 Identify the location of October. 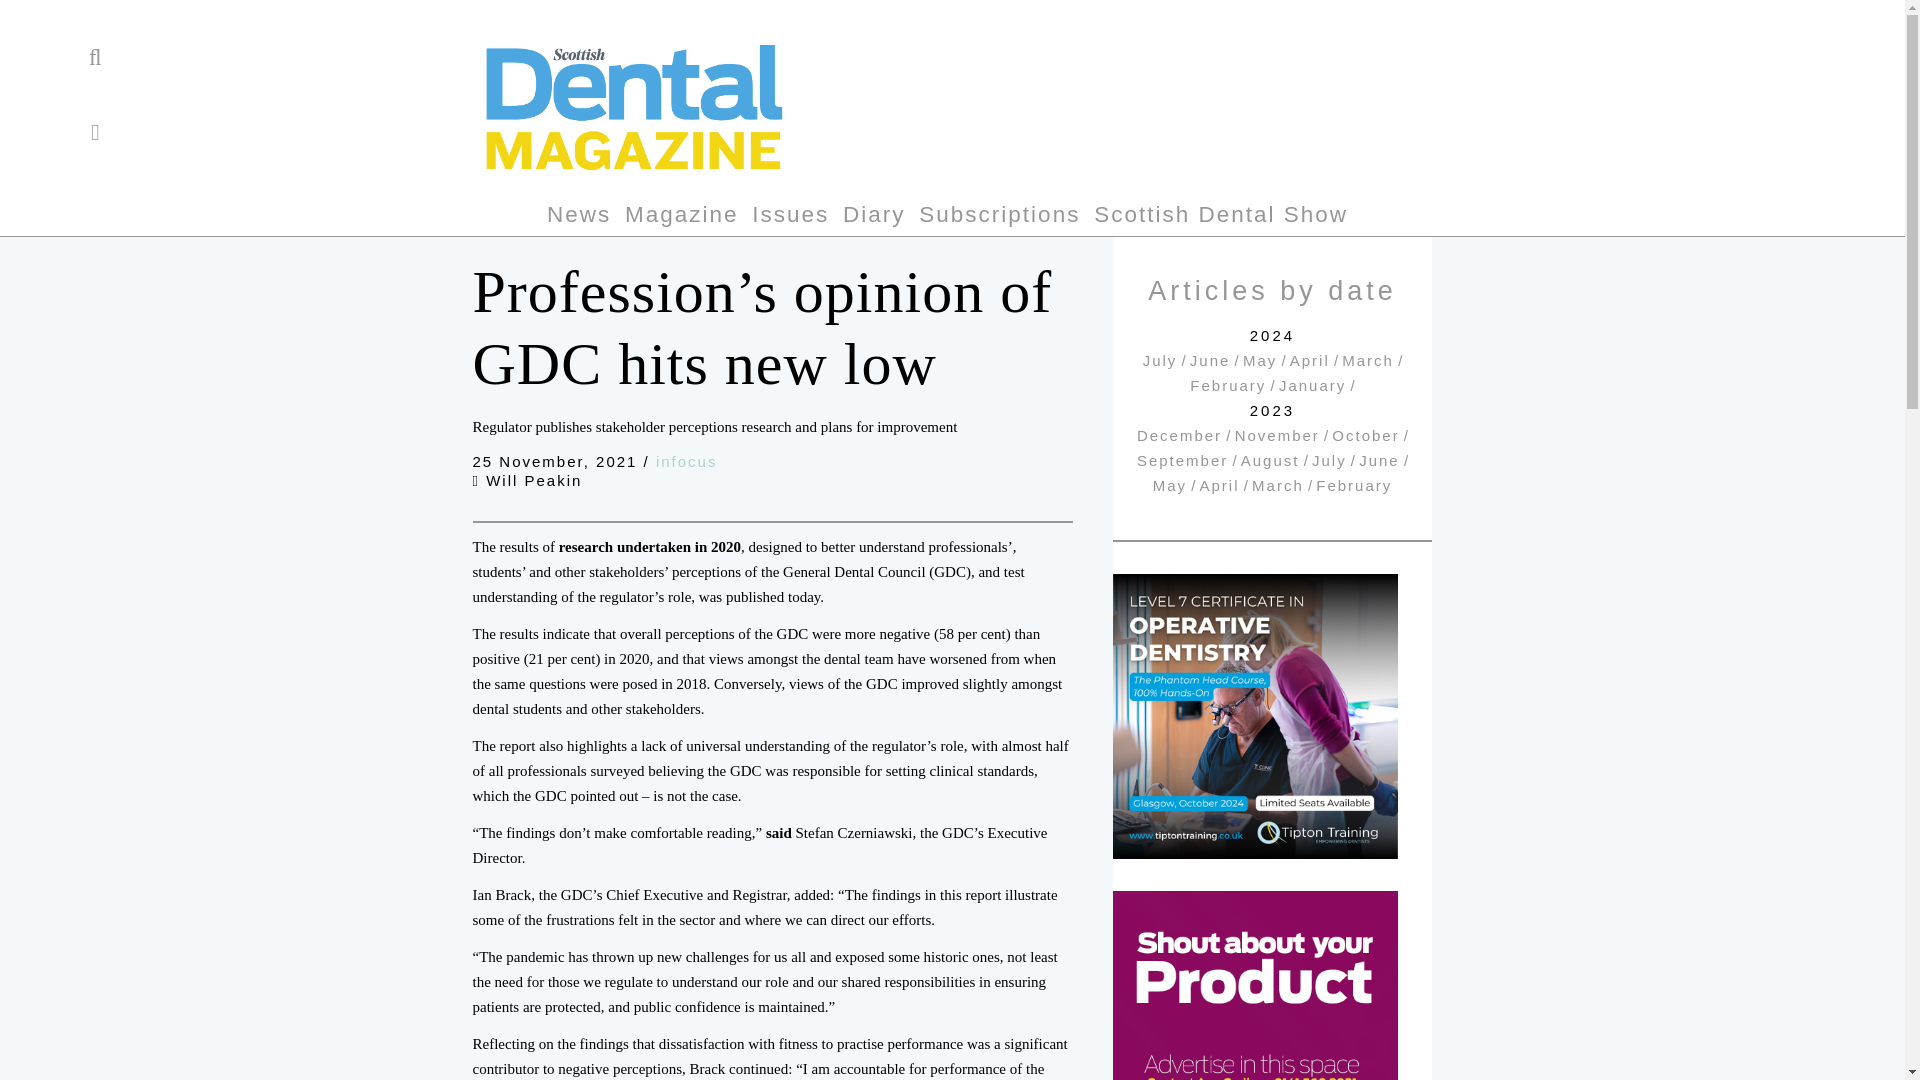
(1366, 434).